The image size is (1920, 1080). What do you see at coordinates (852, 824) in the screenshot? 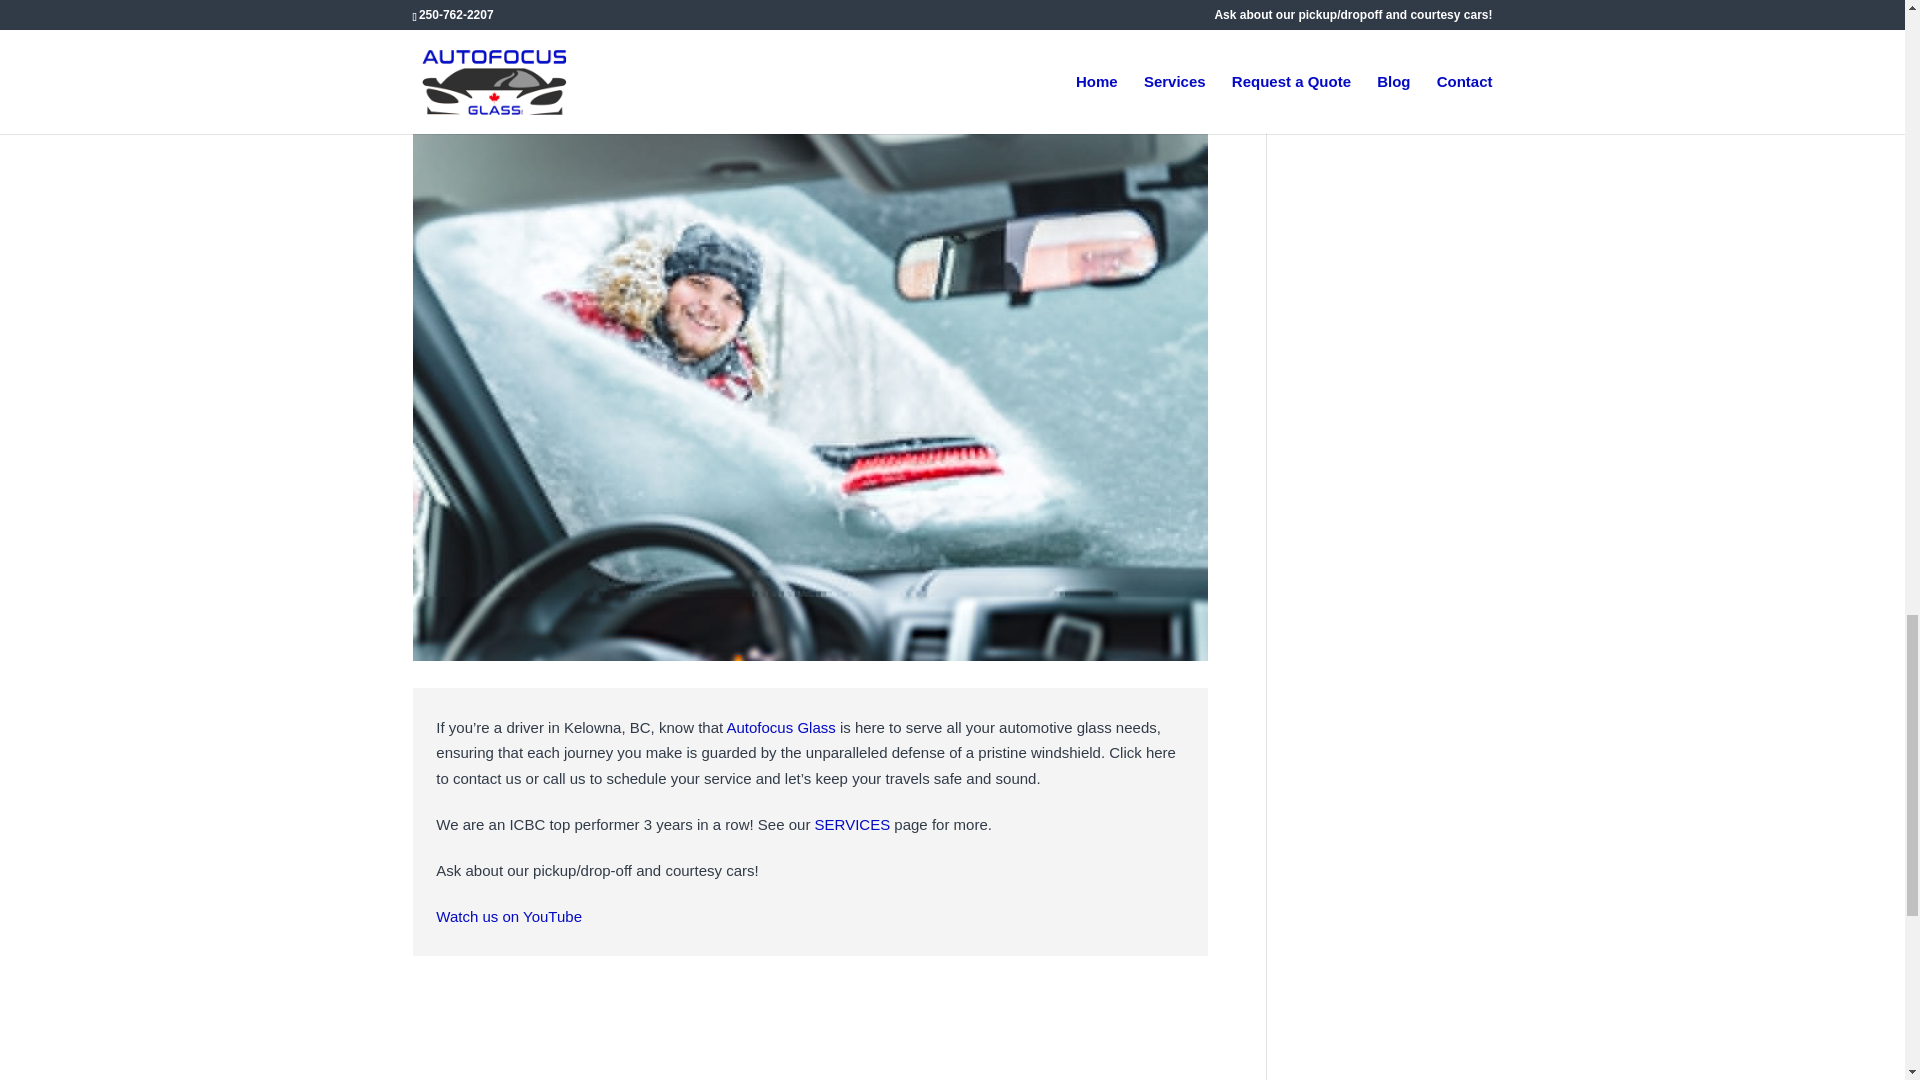
I see `SERVICES` at bounding box center [852, 824].